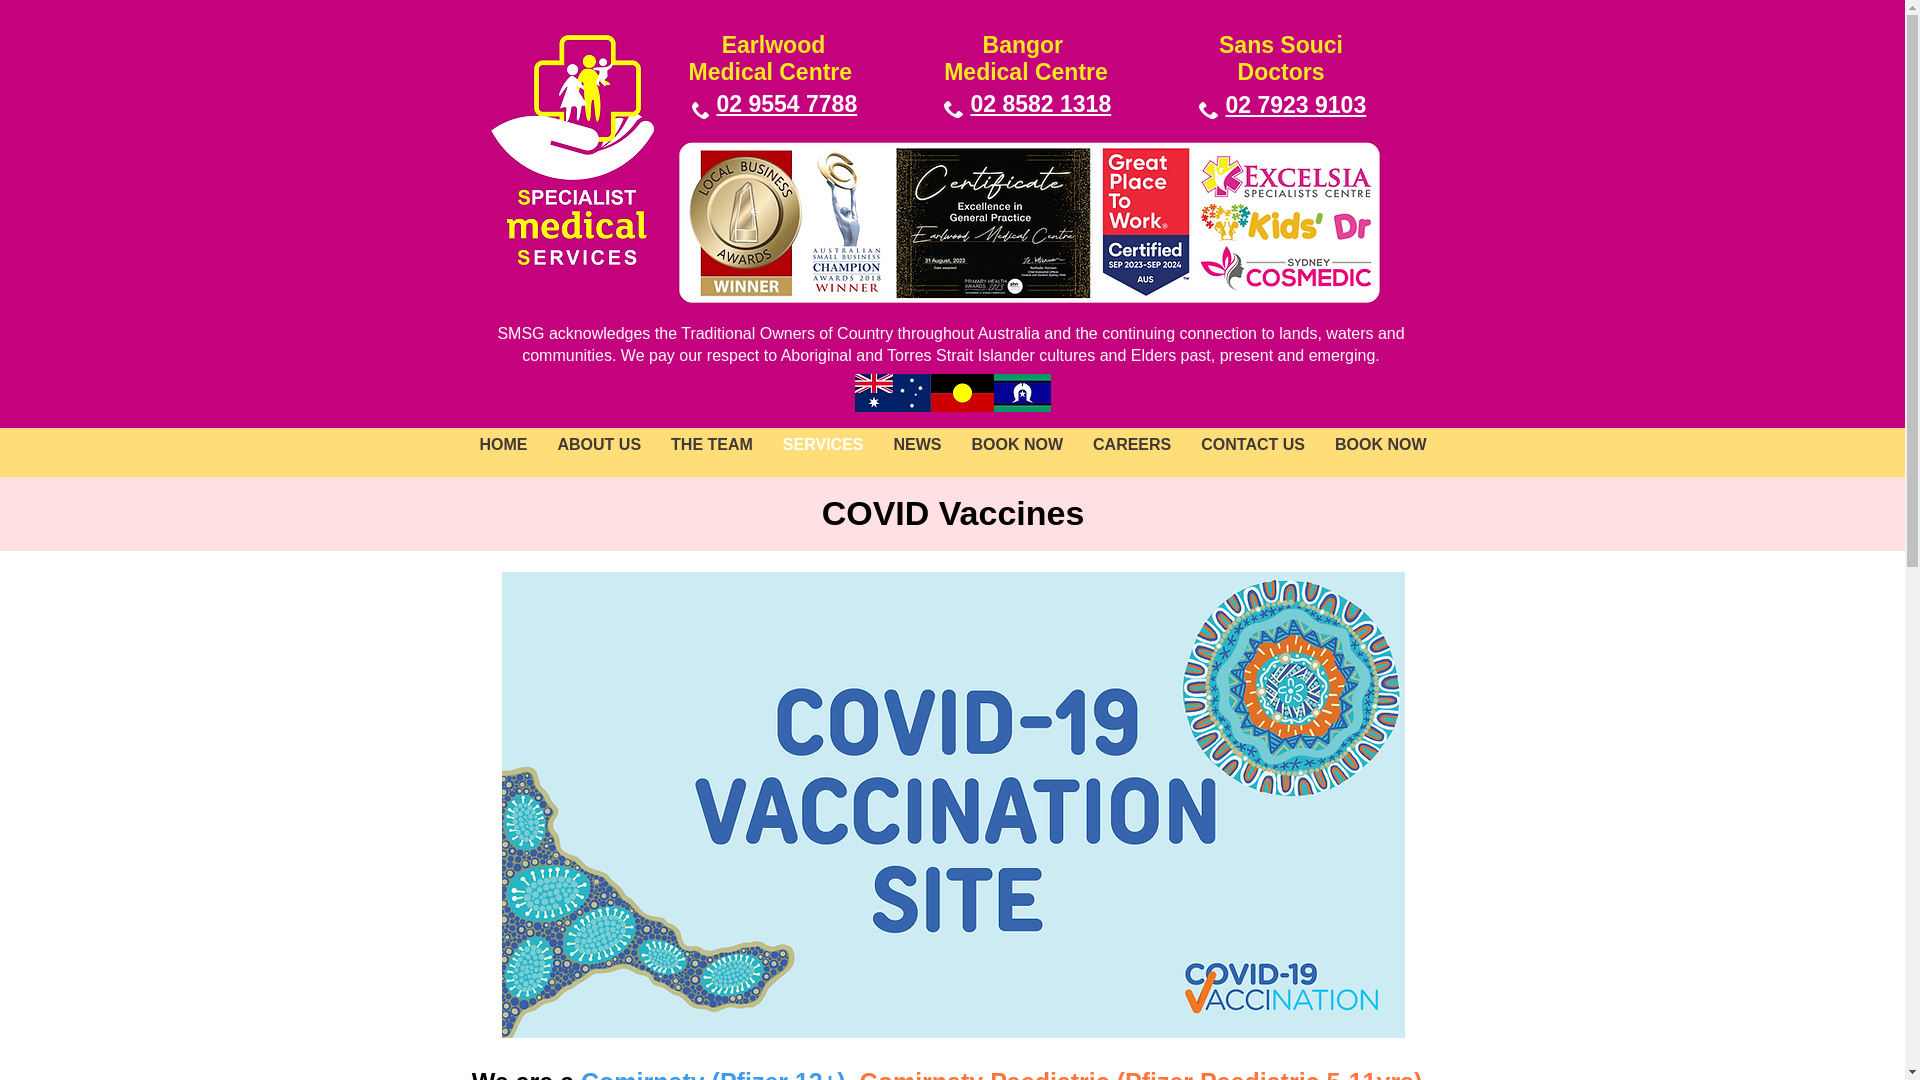 The image size is (1920, 1080). Describe the element at coordinates (786, 104) in the screenshot. I see `02 9554 7788` at that location.